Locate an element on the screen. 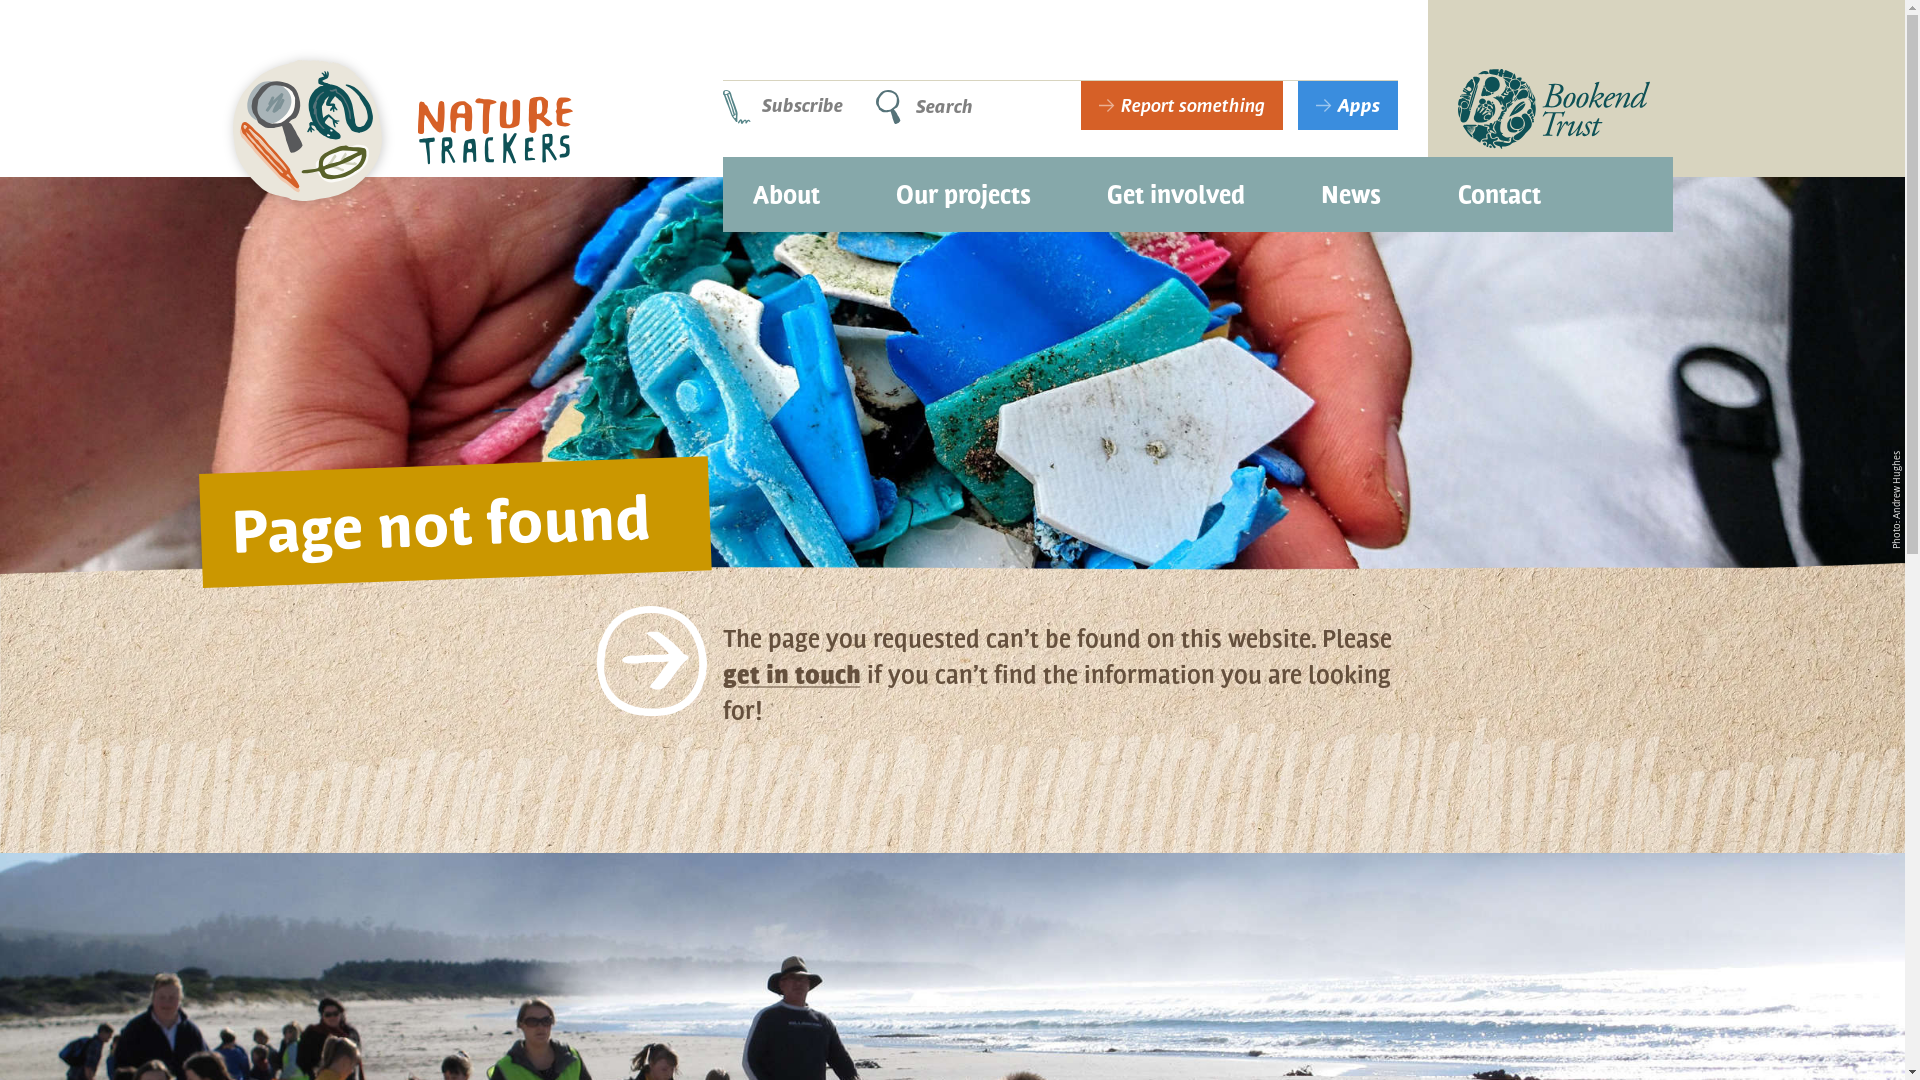 This screenshot has width=1920, height=1080. About is located at coordinates (786, 187).